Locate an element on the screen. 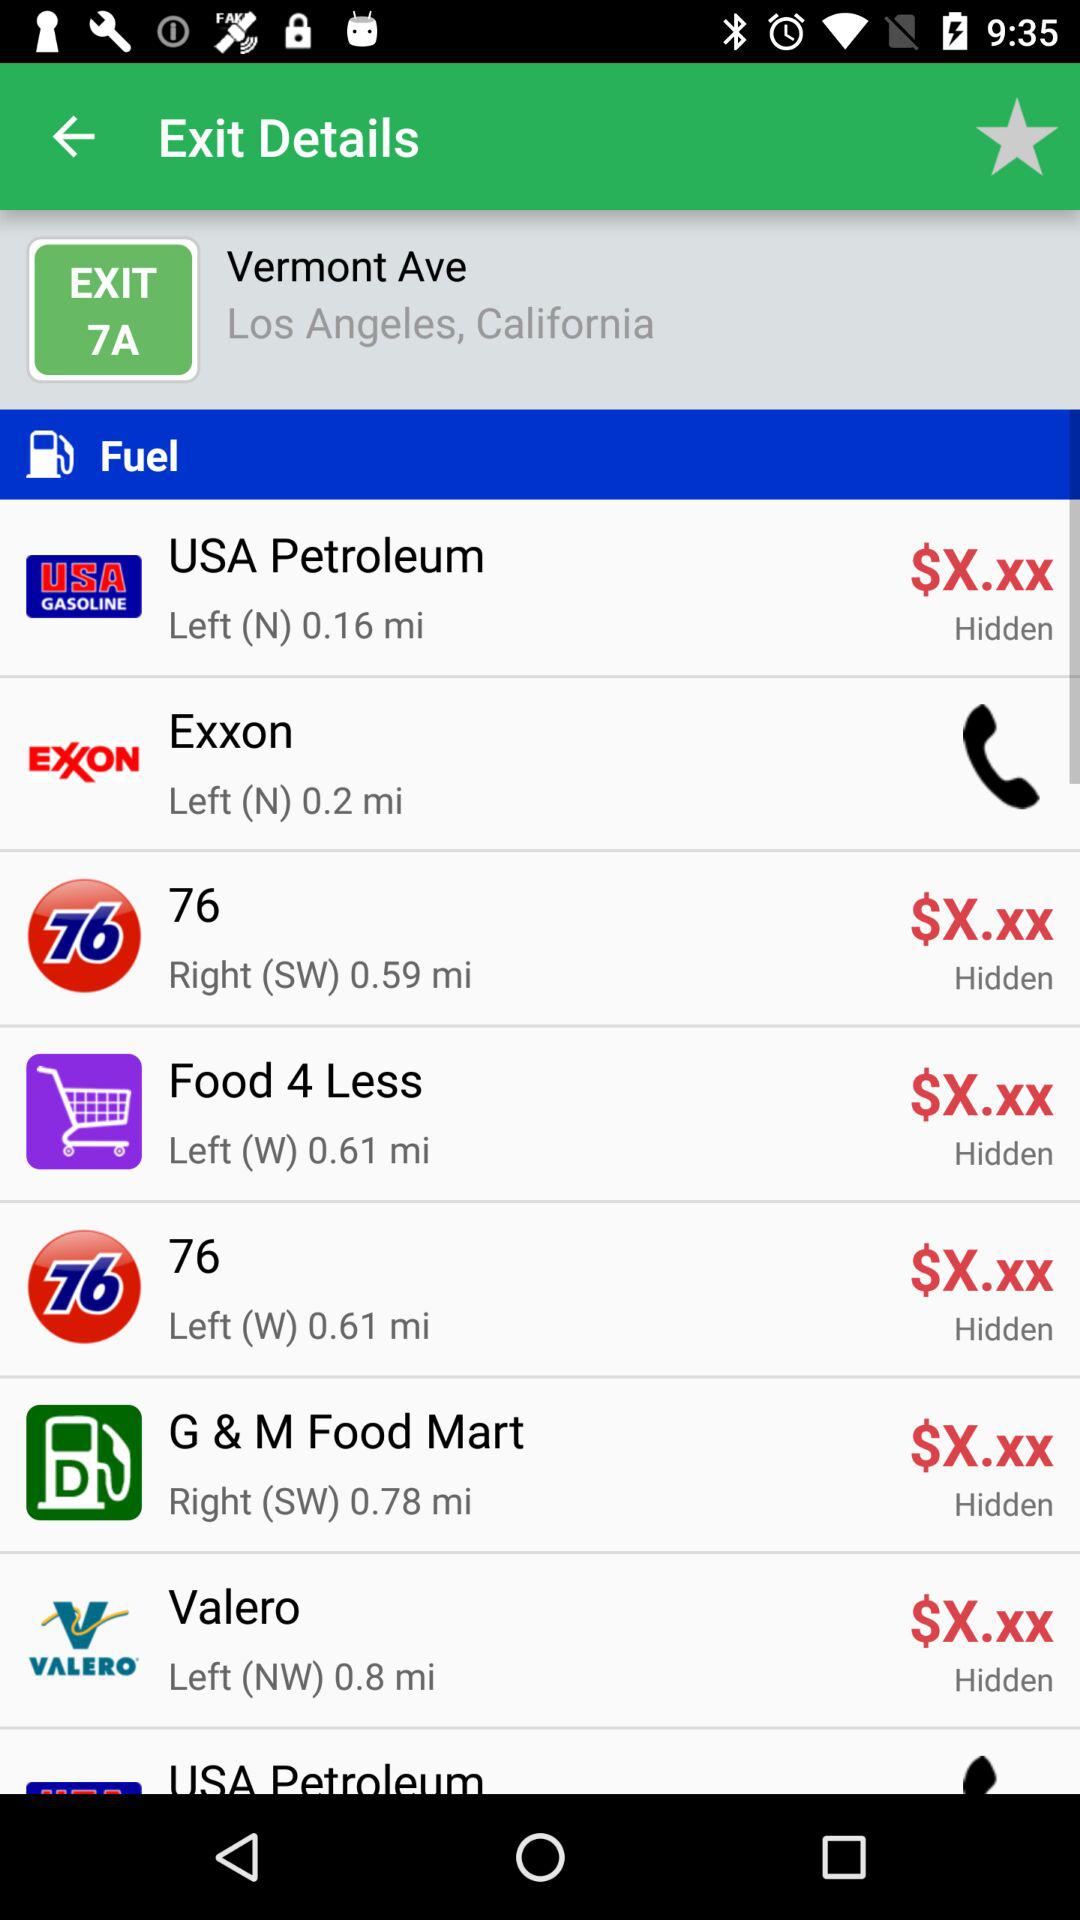  turn on item next to the $x.xx icon is located at coordinates (525, 1091).